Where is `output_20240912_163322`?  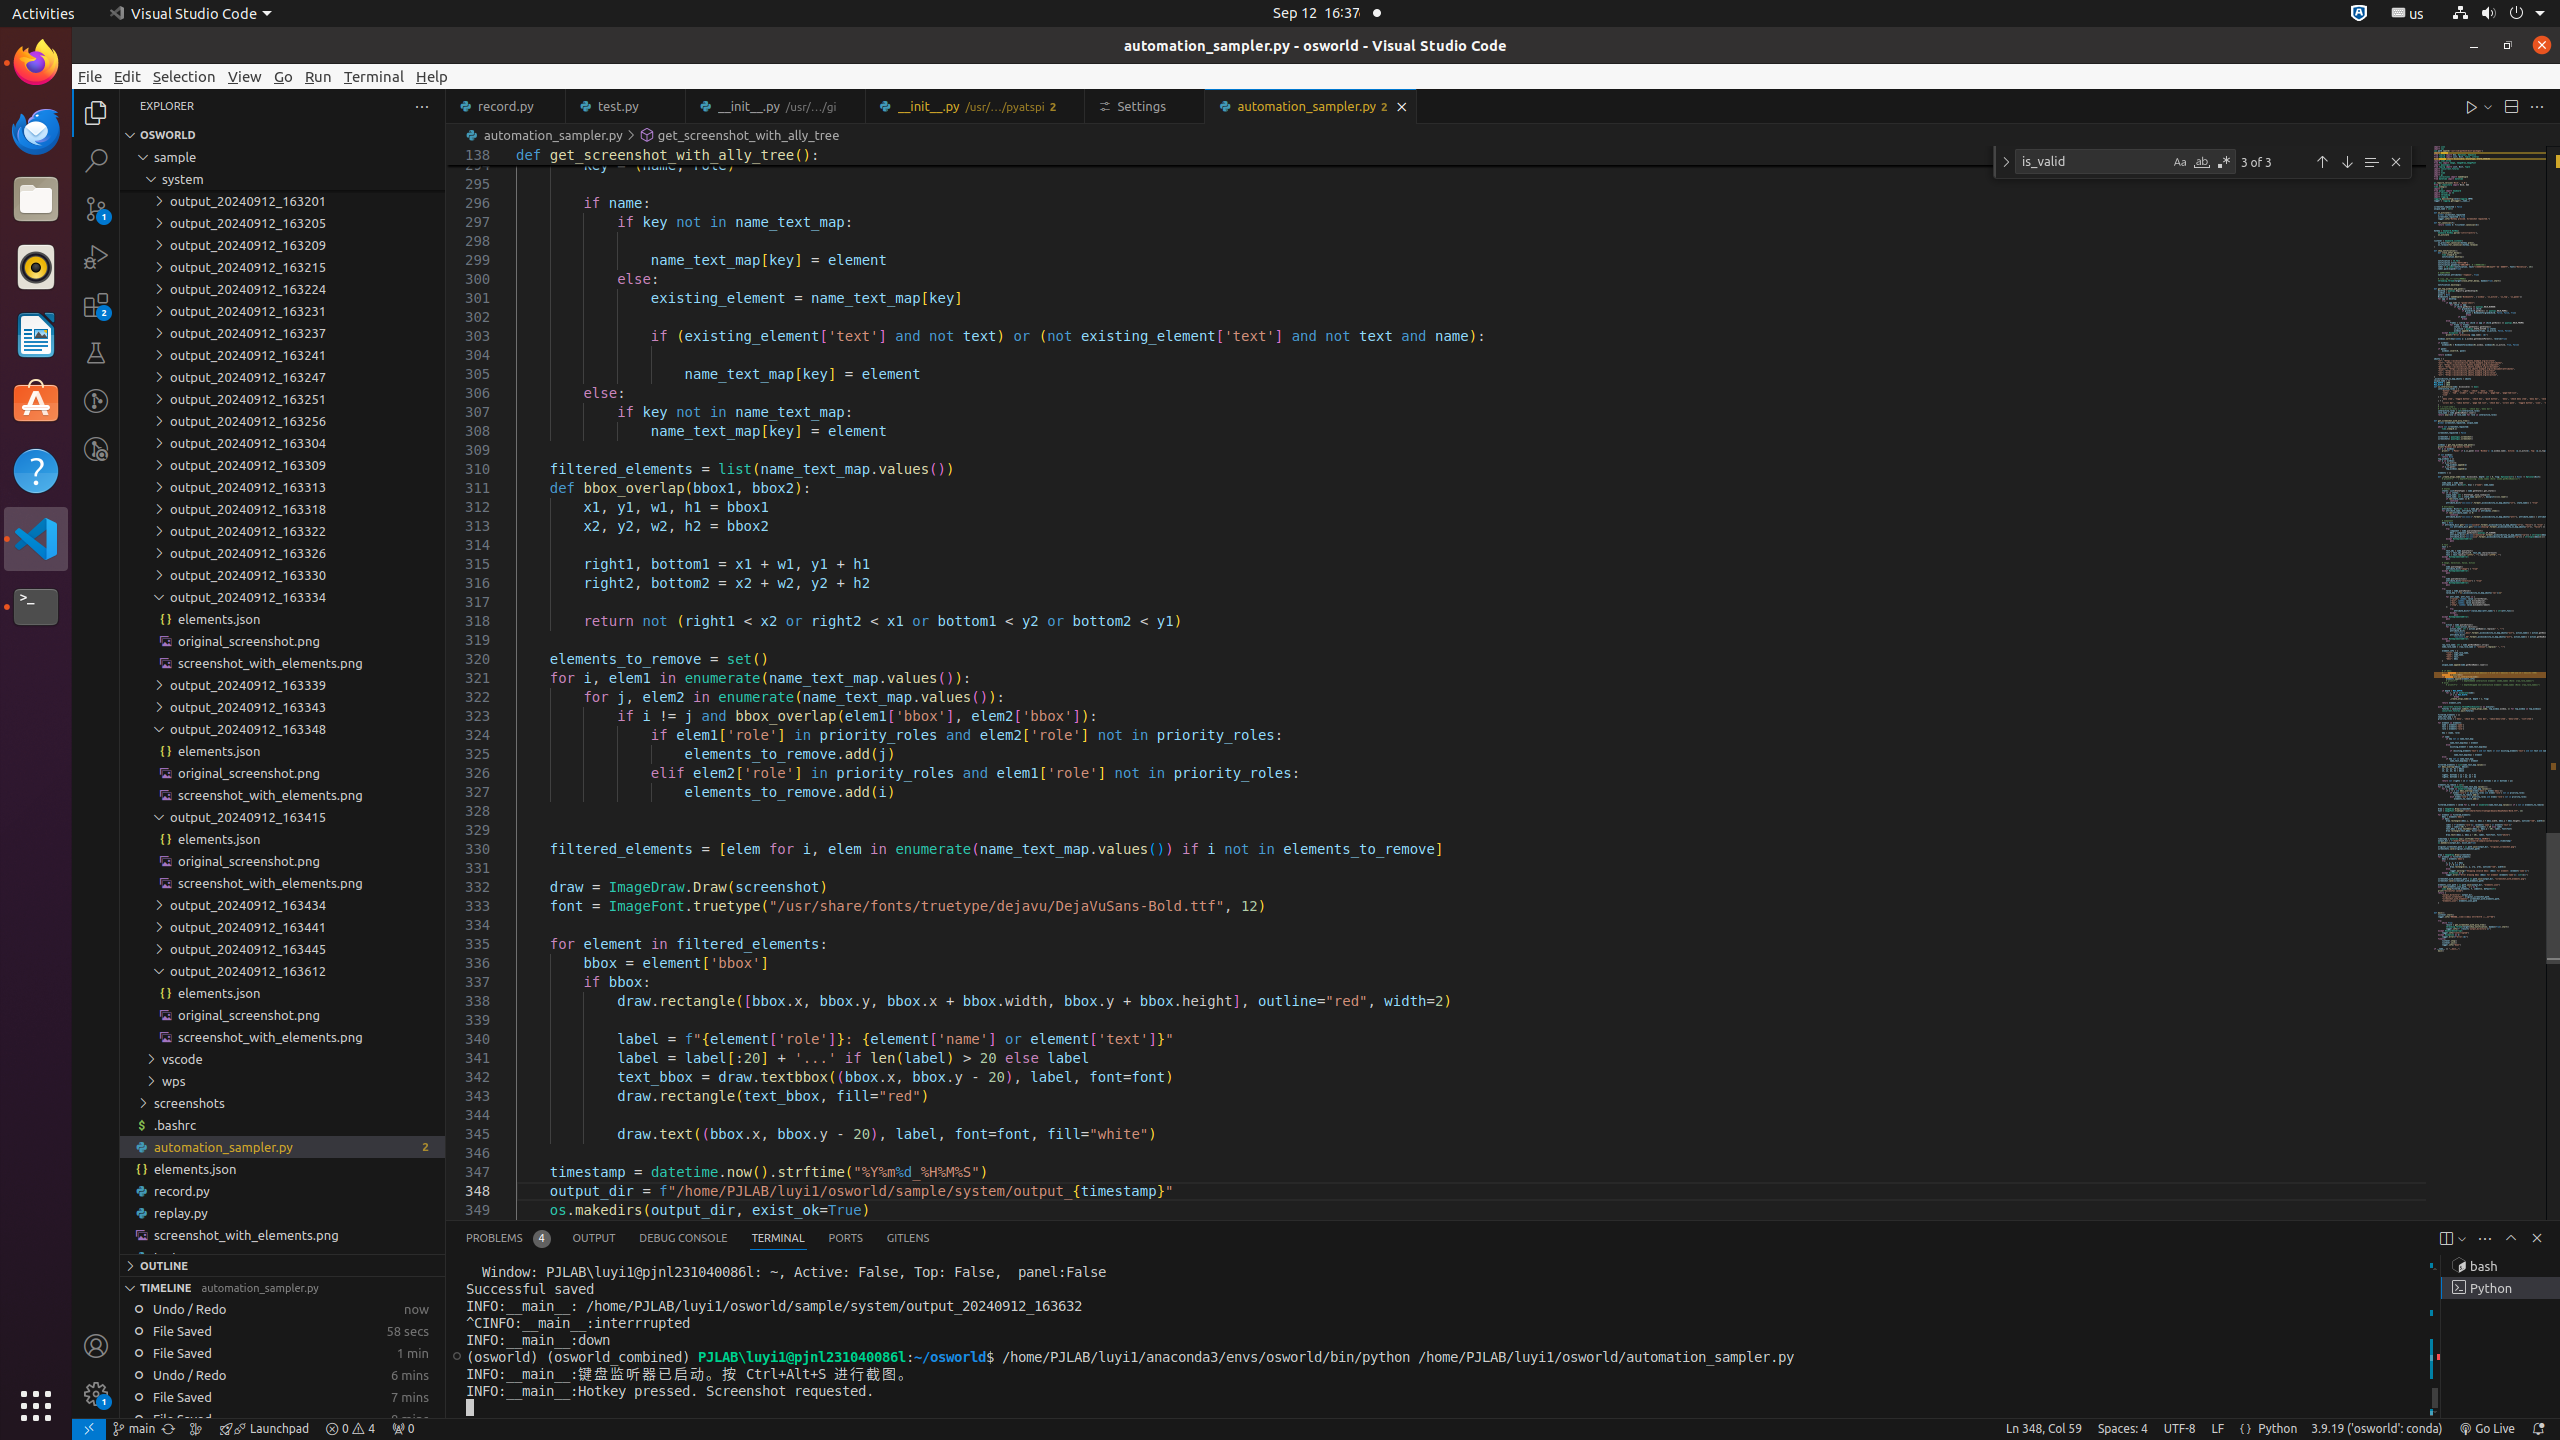
output_20240912_163322 is located at coordinates (282, 531).